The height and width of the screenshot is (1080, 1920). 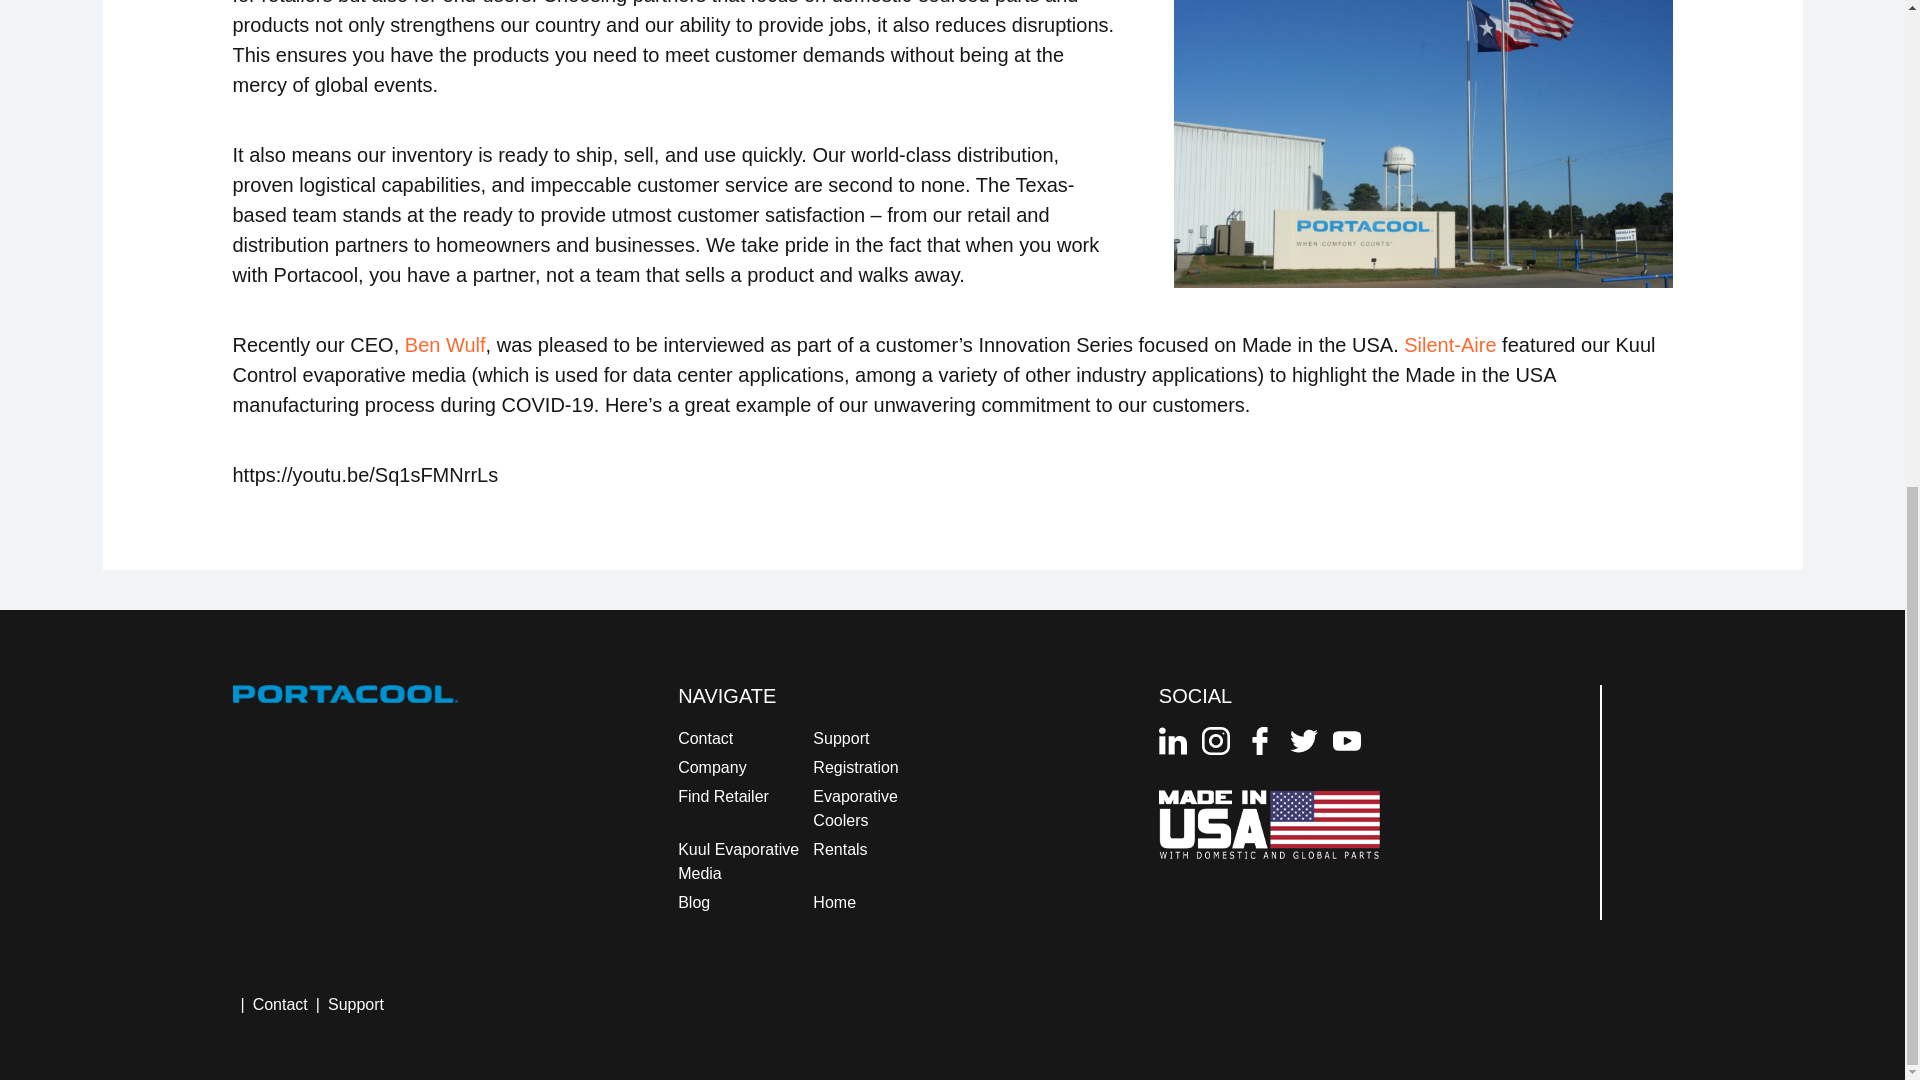 What do you see at coordinates (712, 768) in the screenshot?
I see `Company` at bounding box center [712, 768].